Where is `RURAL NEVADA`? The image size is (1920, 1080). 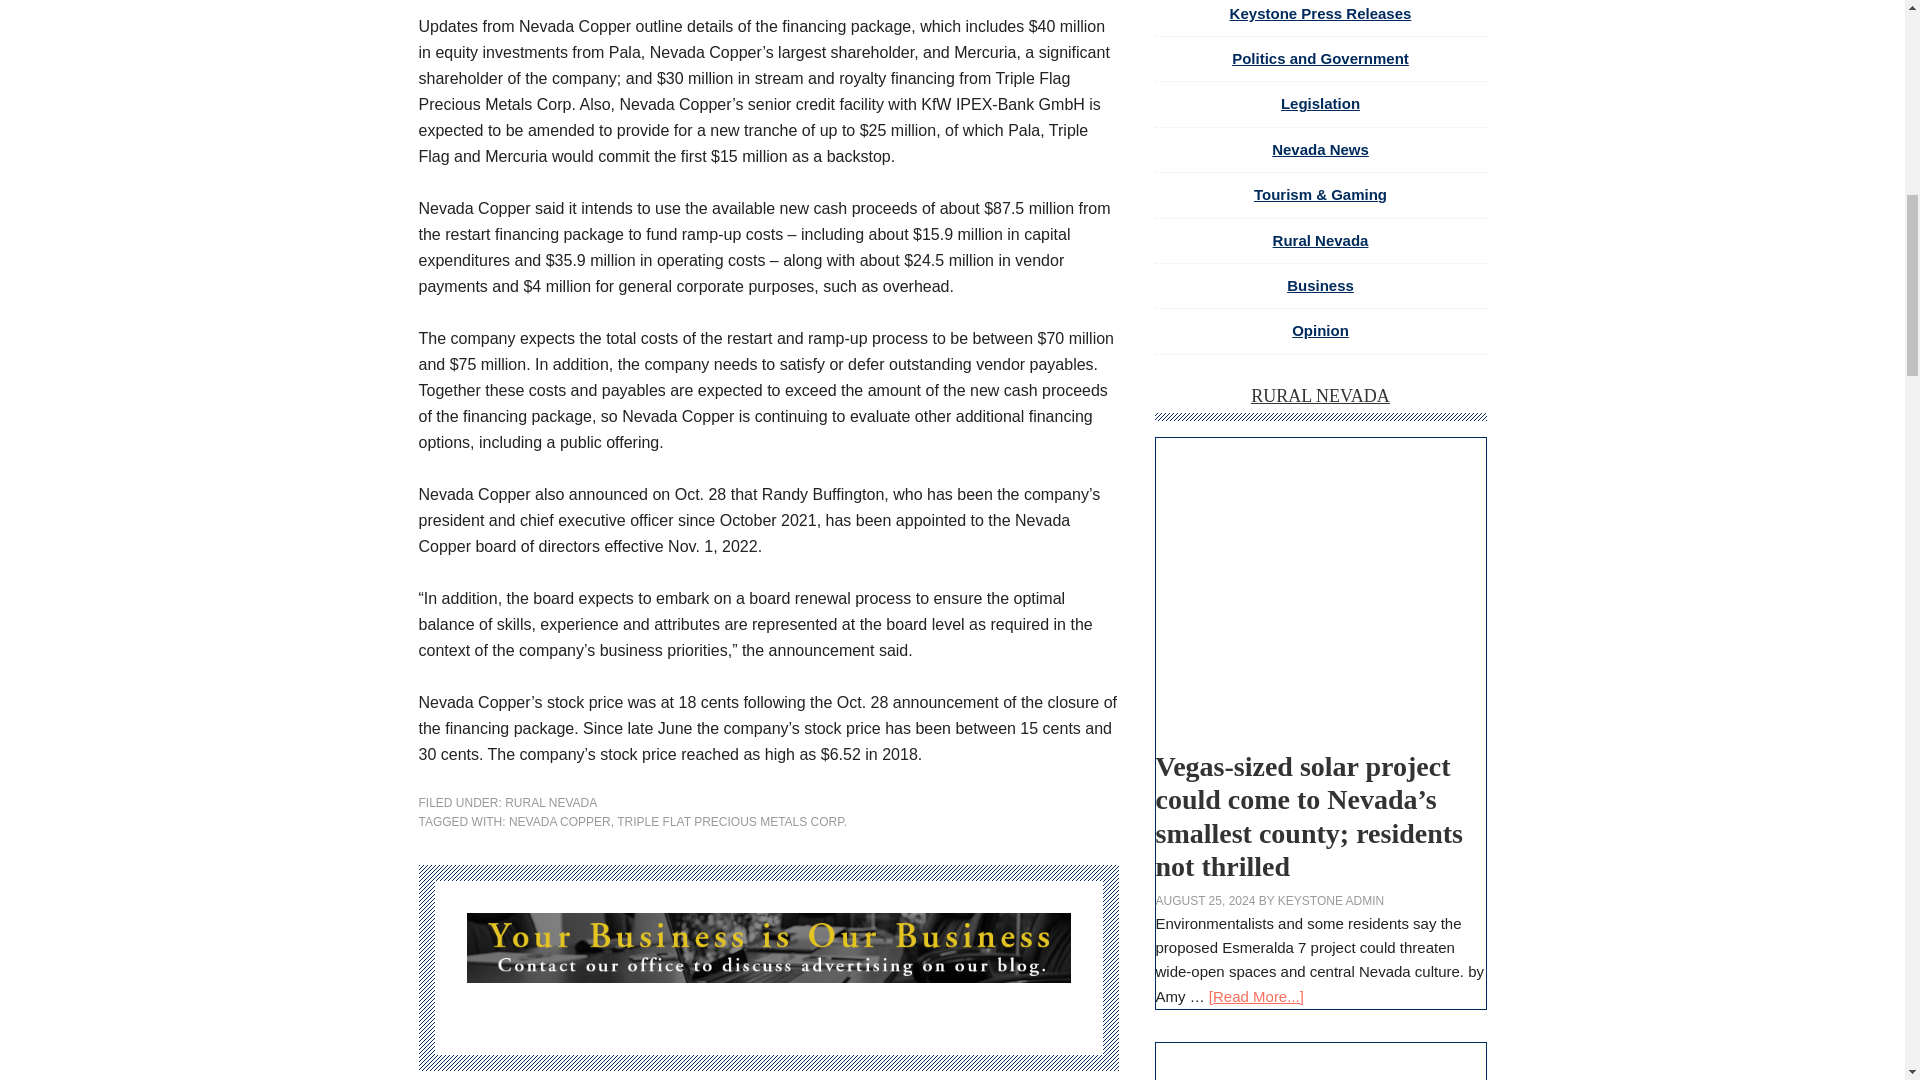 RURAL NEVADA is located at coordinates (1320, 396).